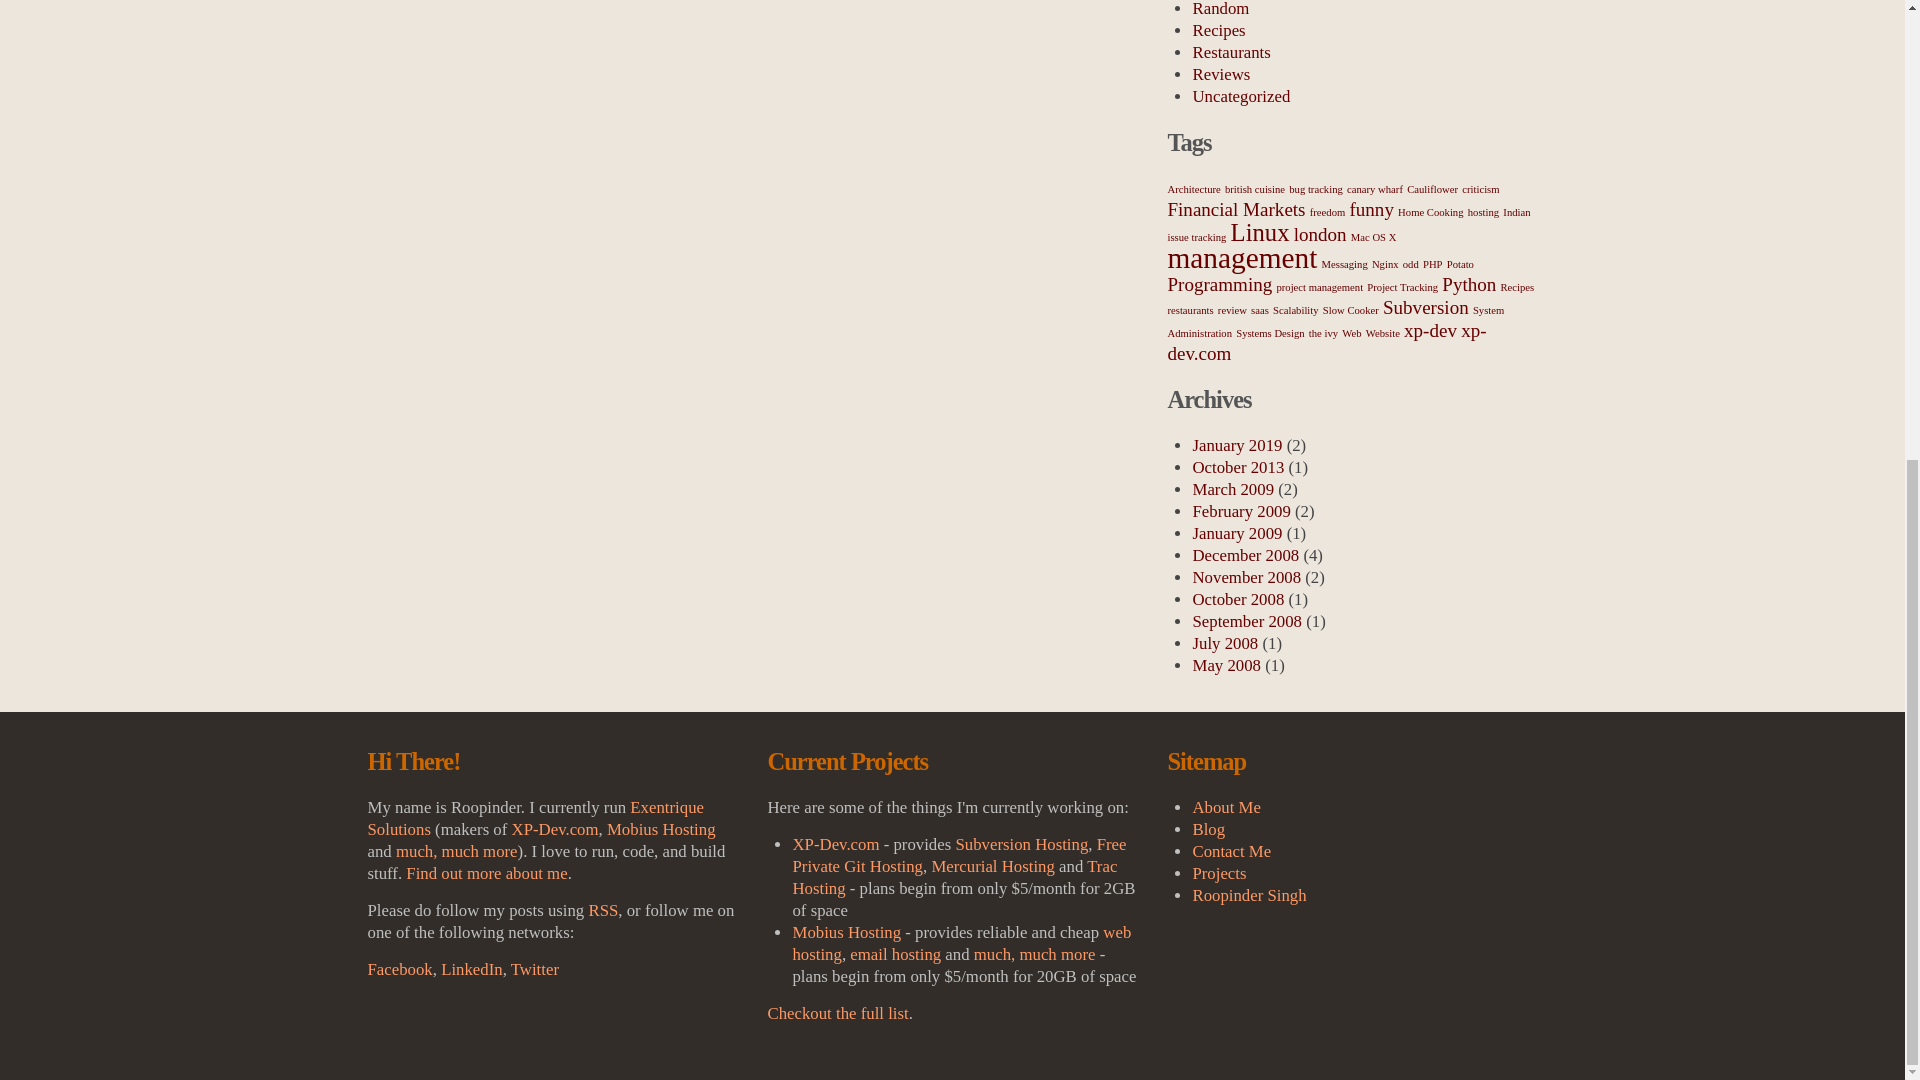 This screenshot has width=1920, height=1080. I want to click on british cuisine, so click(1254, 189).